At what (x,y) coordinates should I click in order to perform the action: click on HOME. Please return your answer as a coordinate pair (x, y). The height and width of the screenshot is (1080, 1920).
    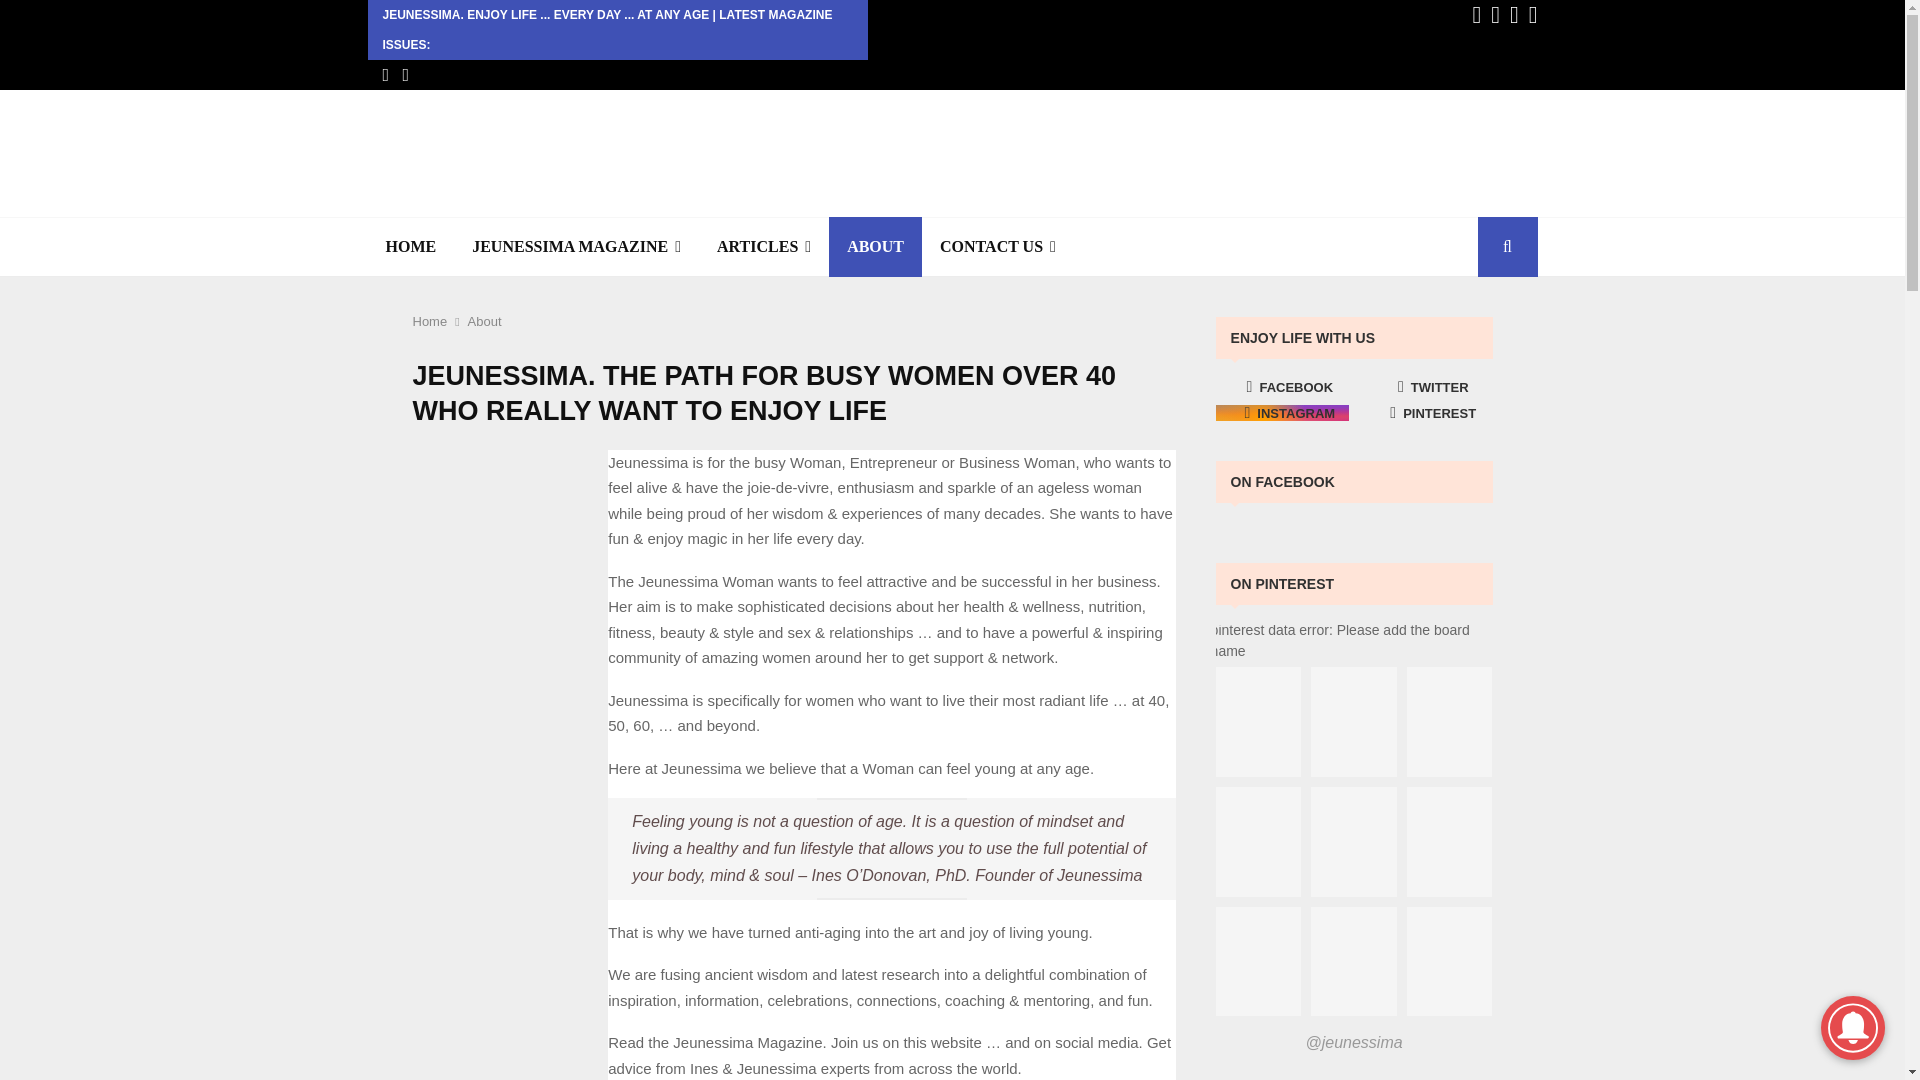
    Looking at the image, I should click on (412, 246).